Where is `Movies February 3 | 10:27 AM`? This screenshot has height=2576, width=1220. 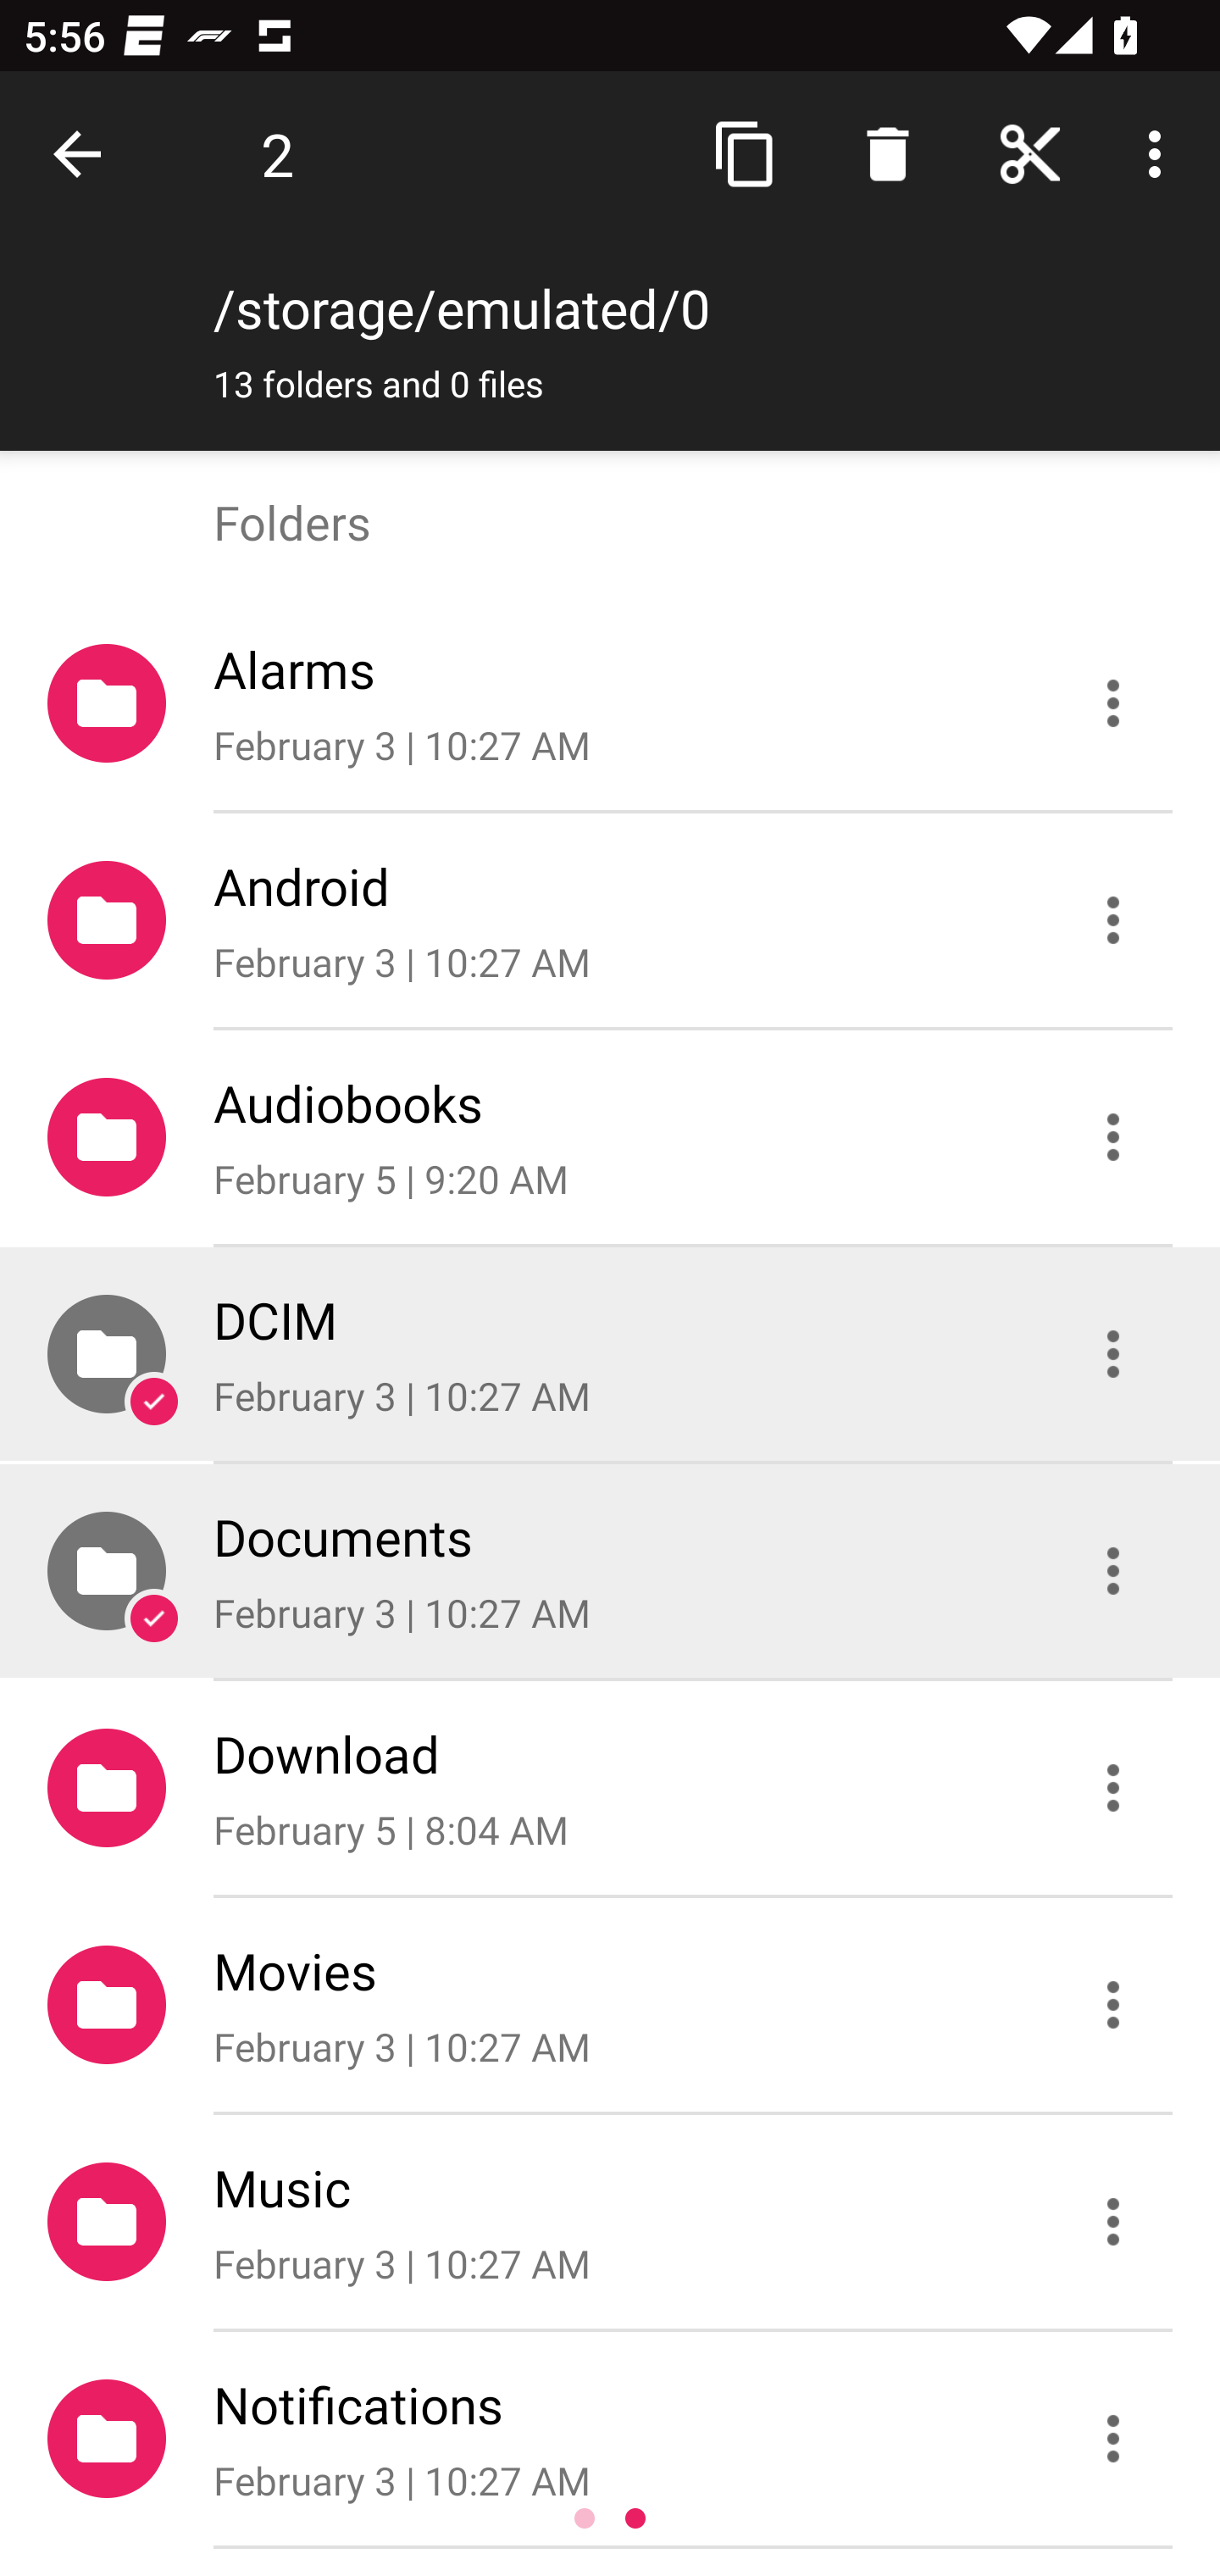 Movies February 3 | 10:27 AM is located at coordinates (610, 2005).